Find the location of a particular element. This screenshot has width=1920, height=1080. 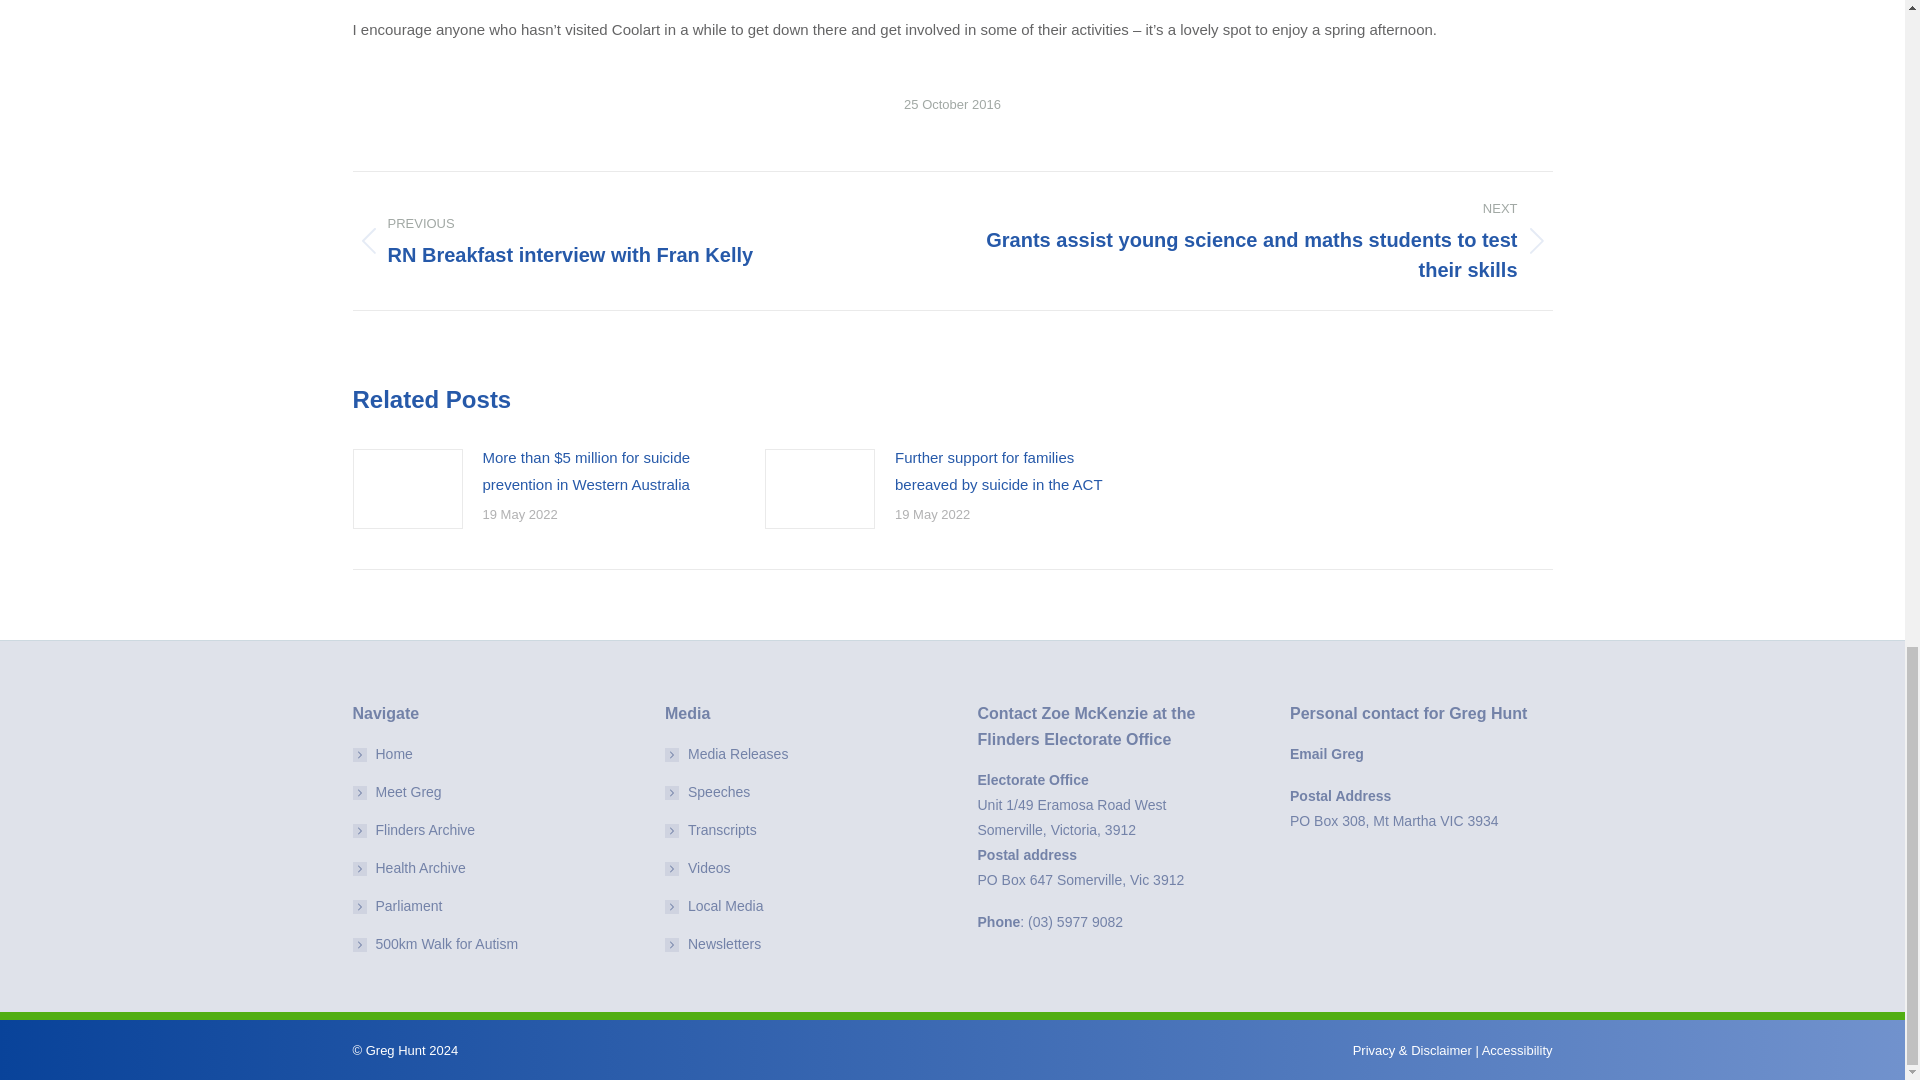

12:00 am is located at coordinates (952, 104).